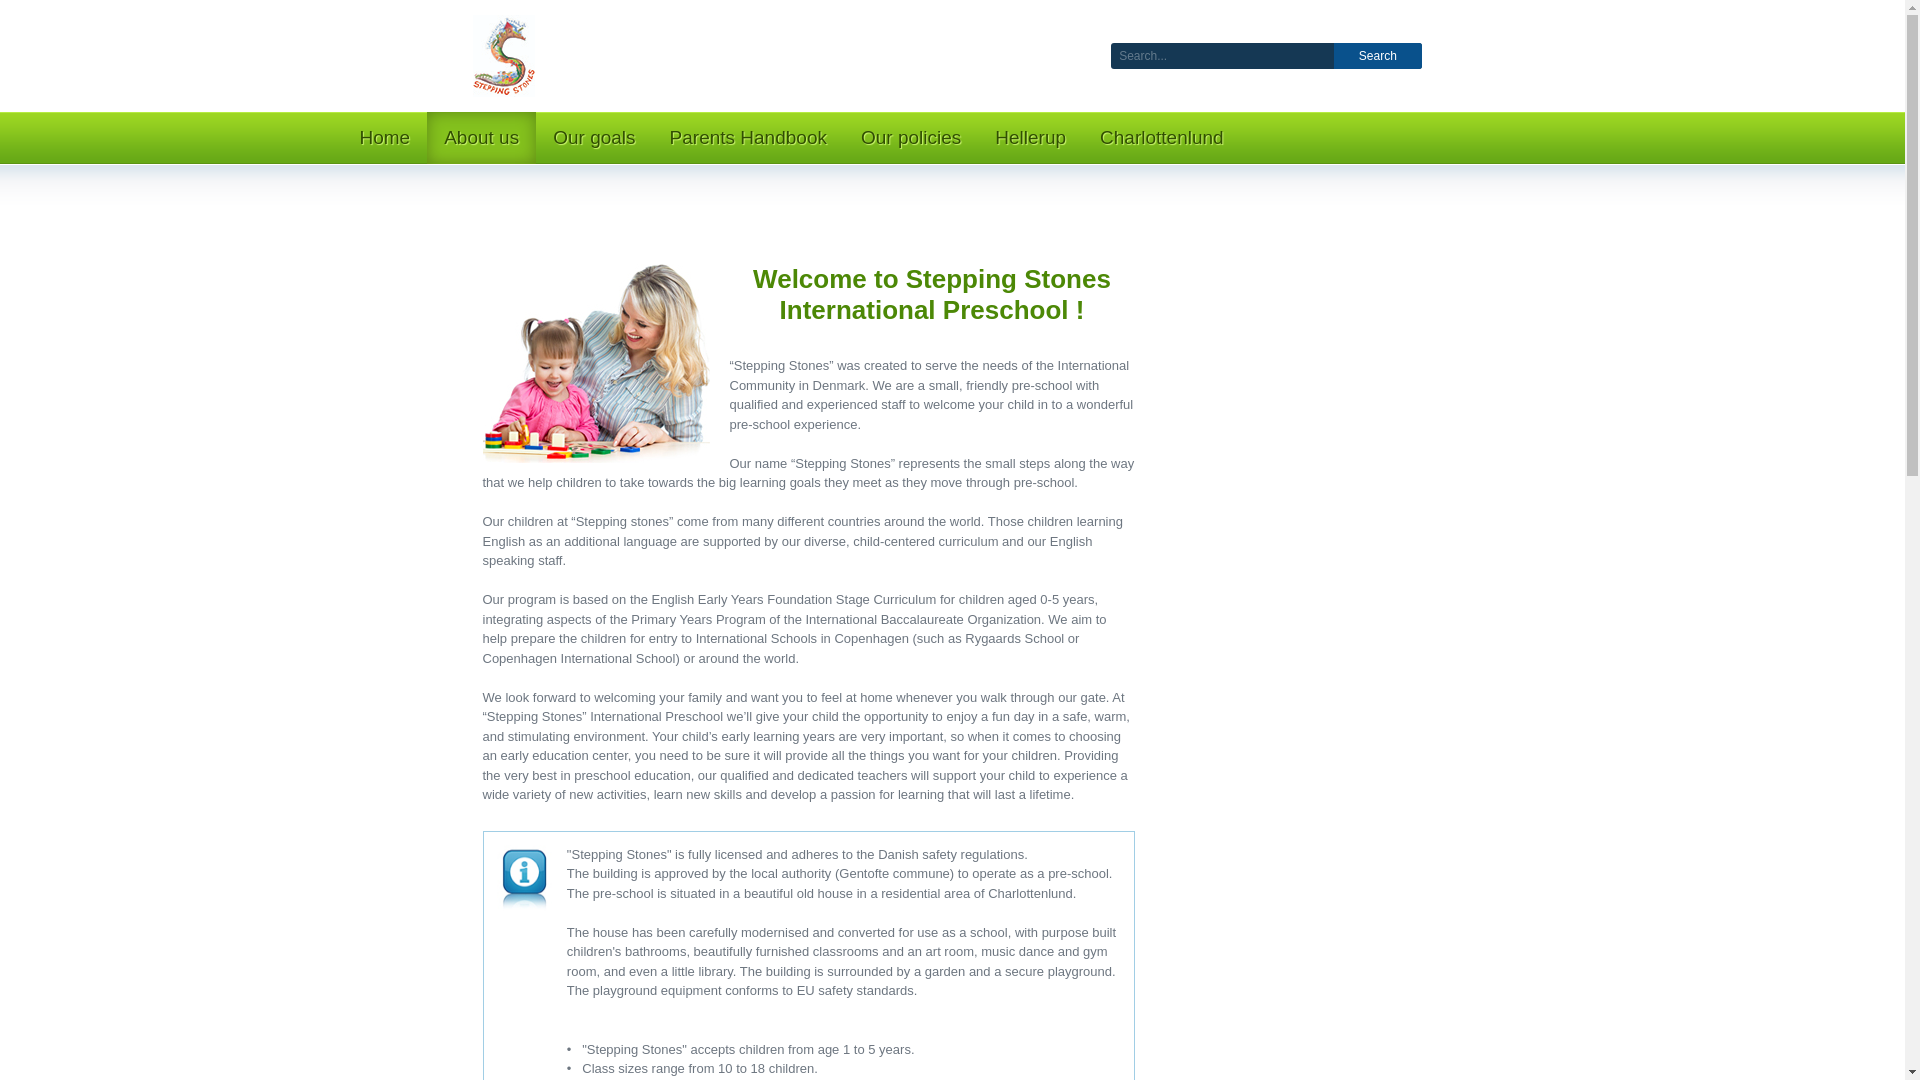 The height and width of the screenshot is (1080, 1920). Describe the element at coordinates (1030, 138) in the screenshot. I see `Hellerup` at that location.